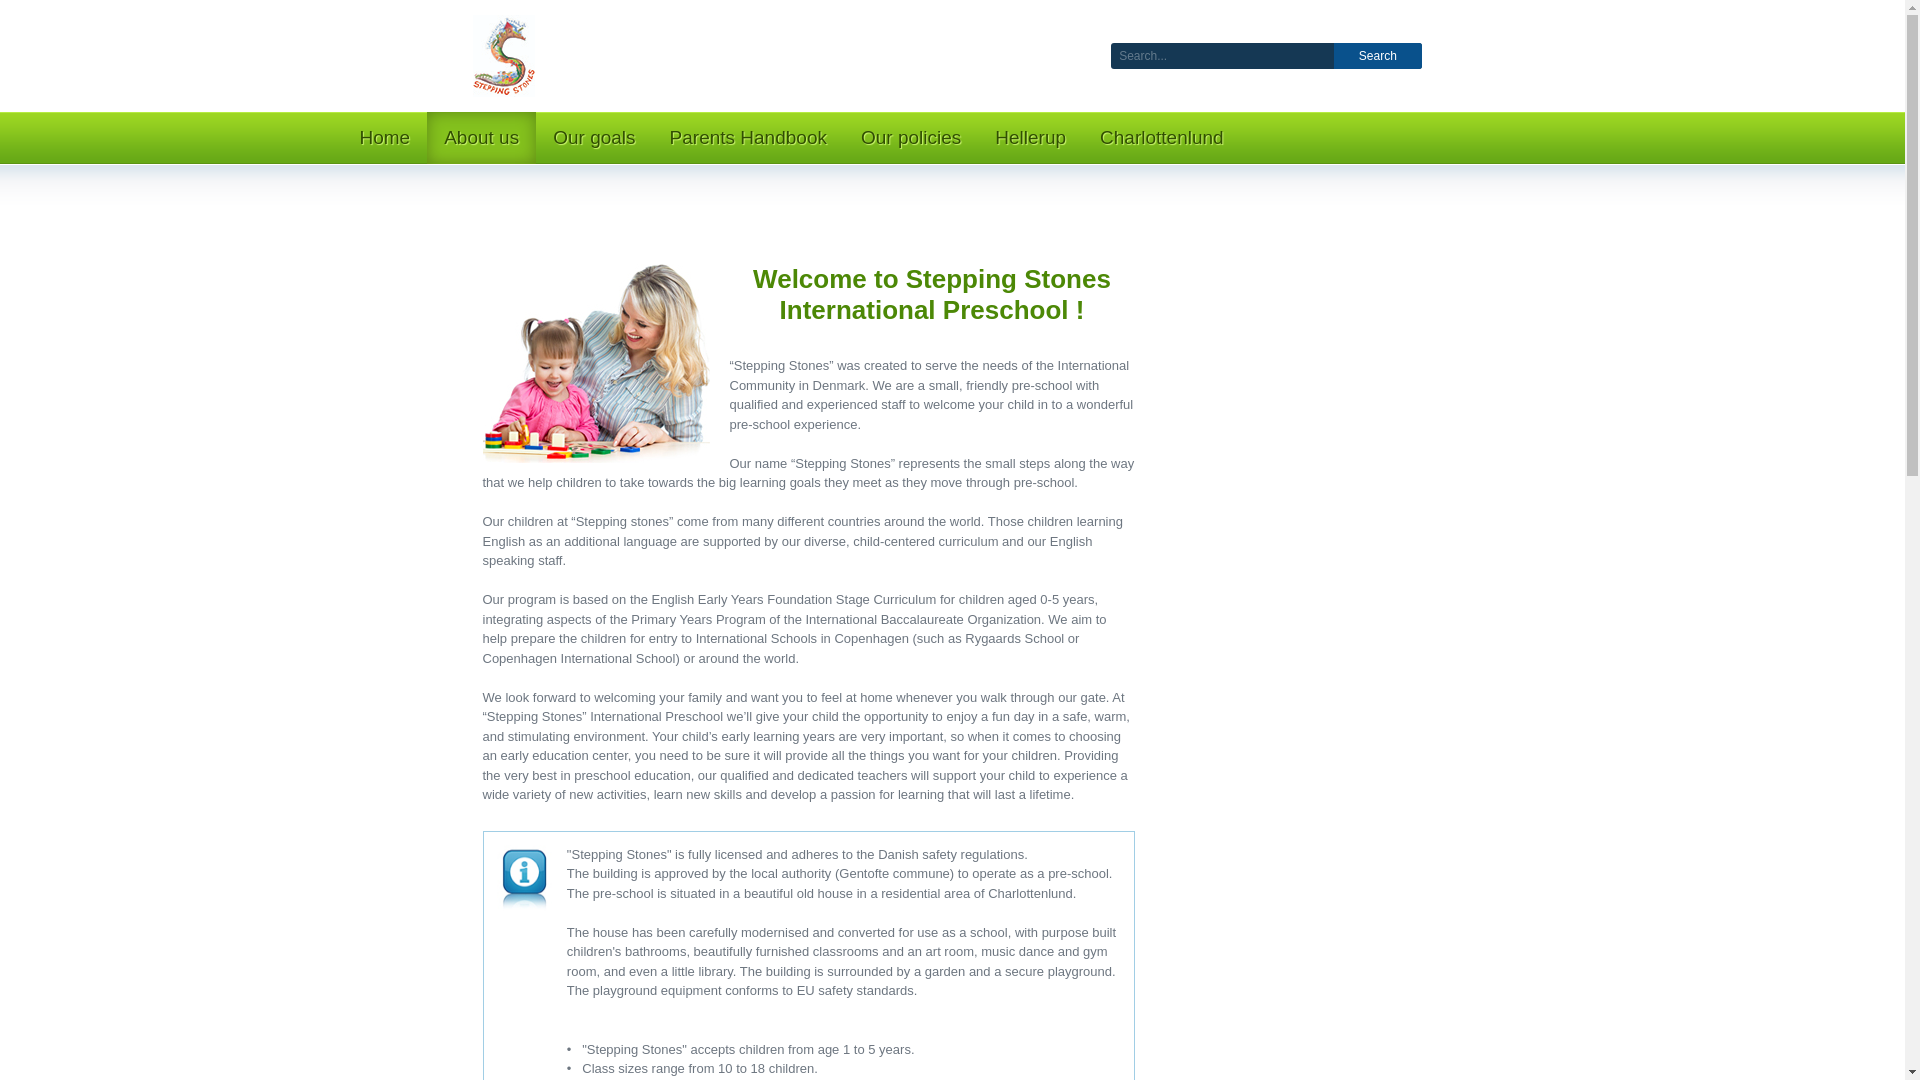 The height and width of the screenshot is (1080, 1920). Describe the element at coordinates (1030, 138) in the screenshot. I see `Hellerup` at that location.